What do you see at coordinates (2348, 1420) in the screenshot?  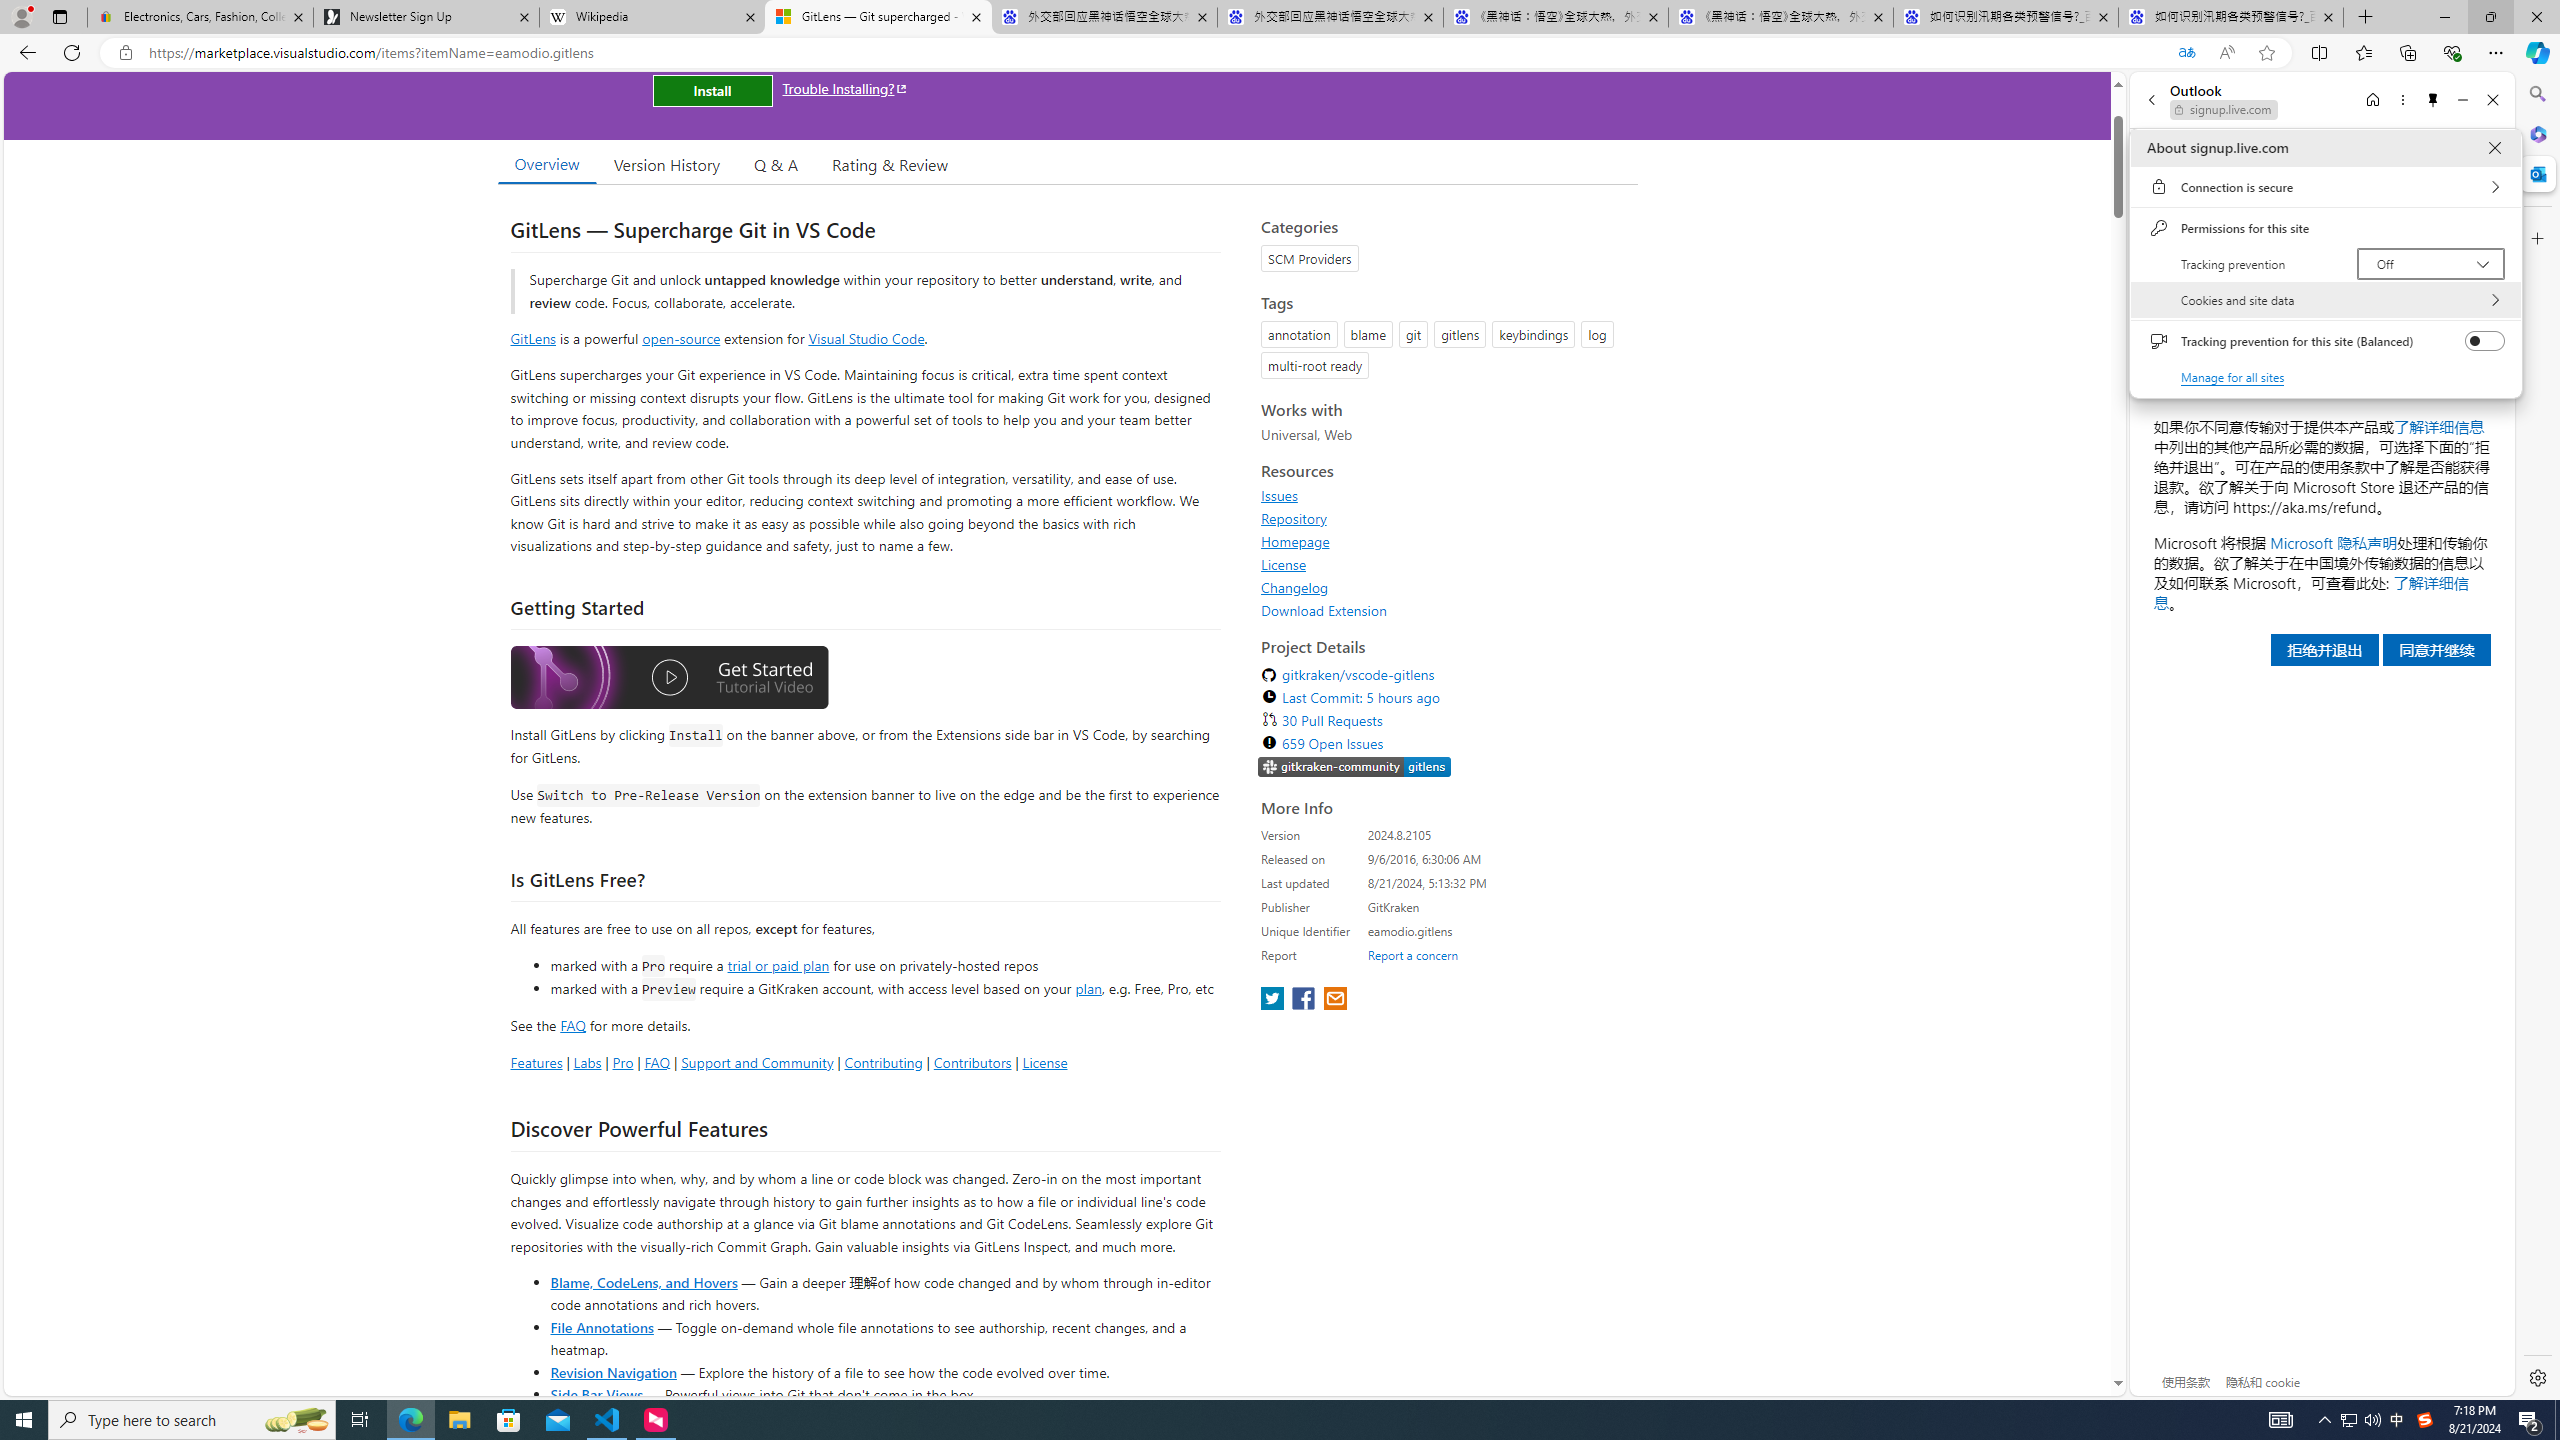 I see `Microsoft Edge - 1 running window` at bounding box center [2348, 1420].